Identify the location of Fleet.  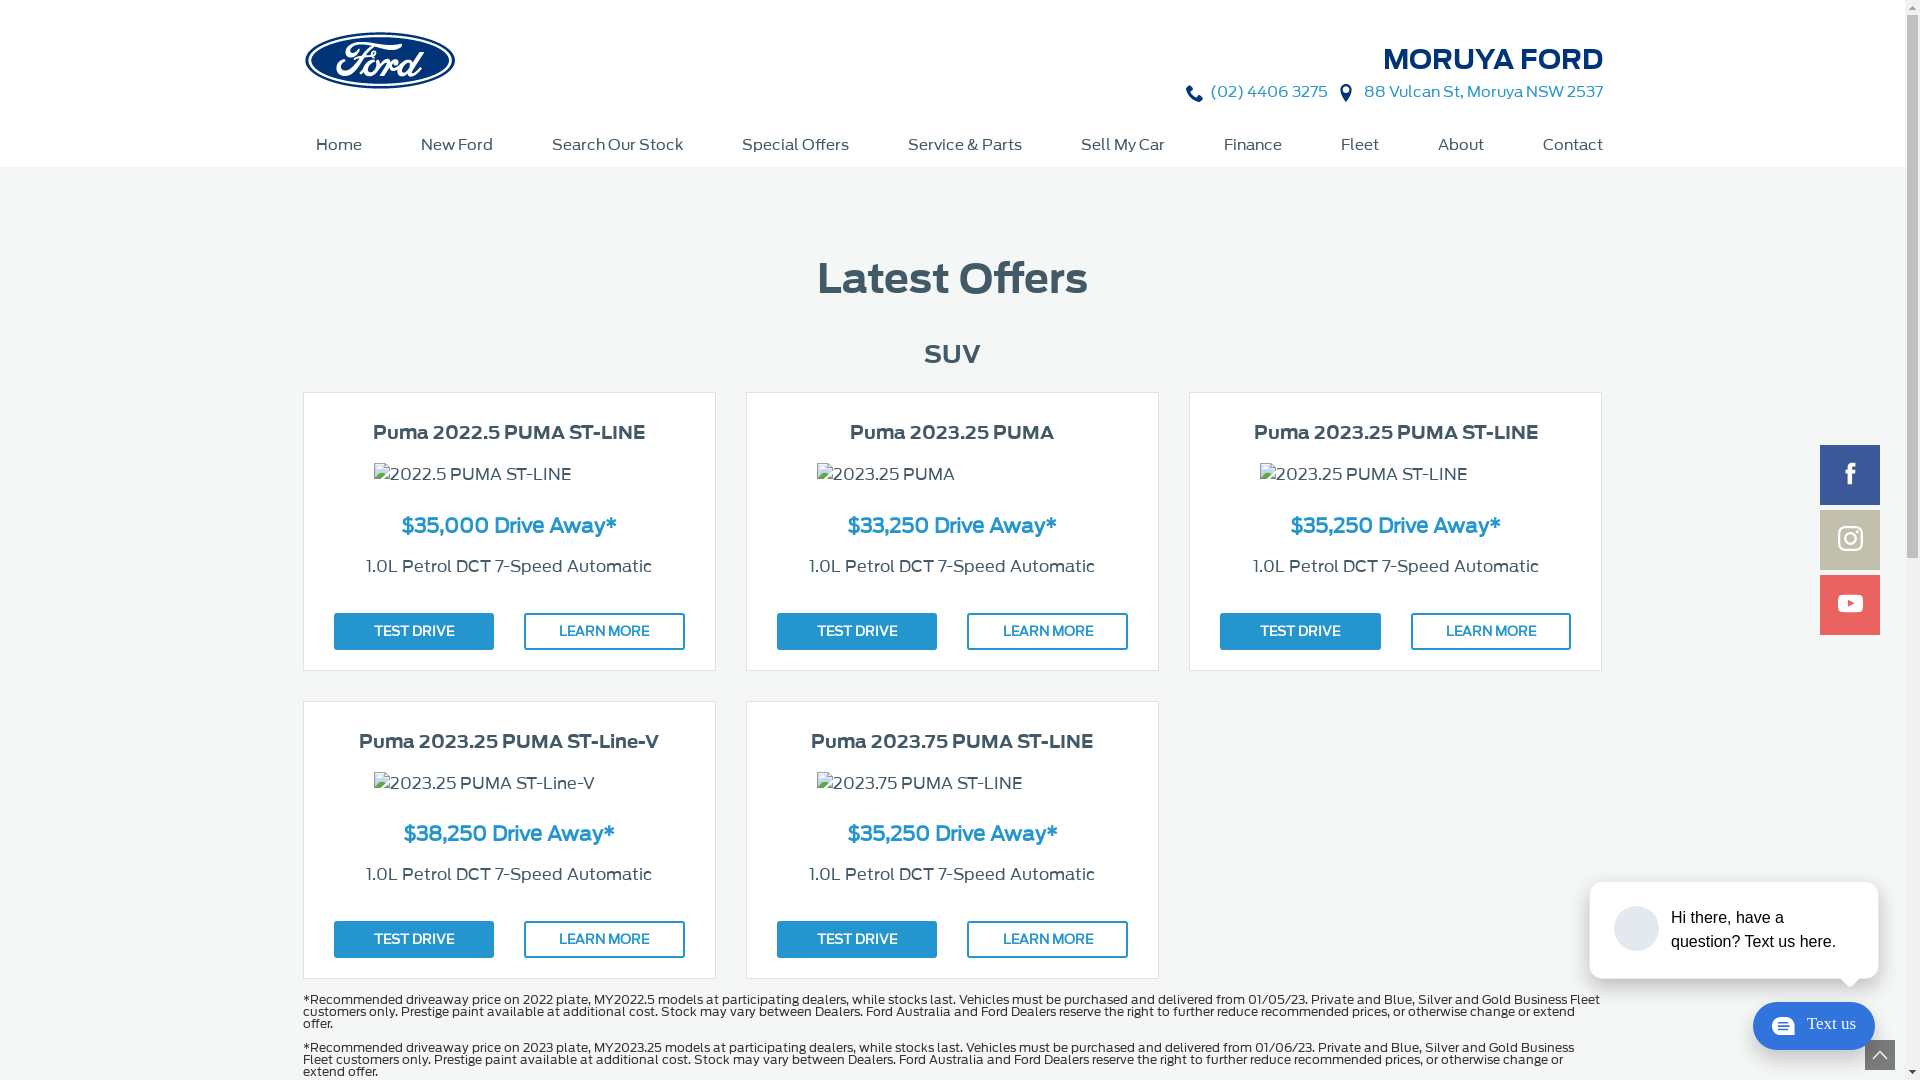
(1360, 145).